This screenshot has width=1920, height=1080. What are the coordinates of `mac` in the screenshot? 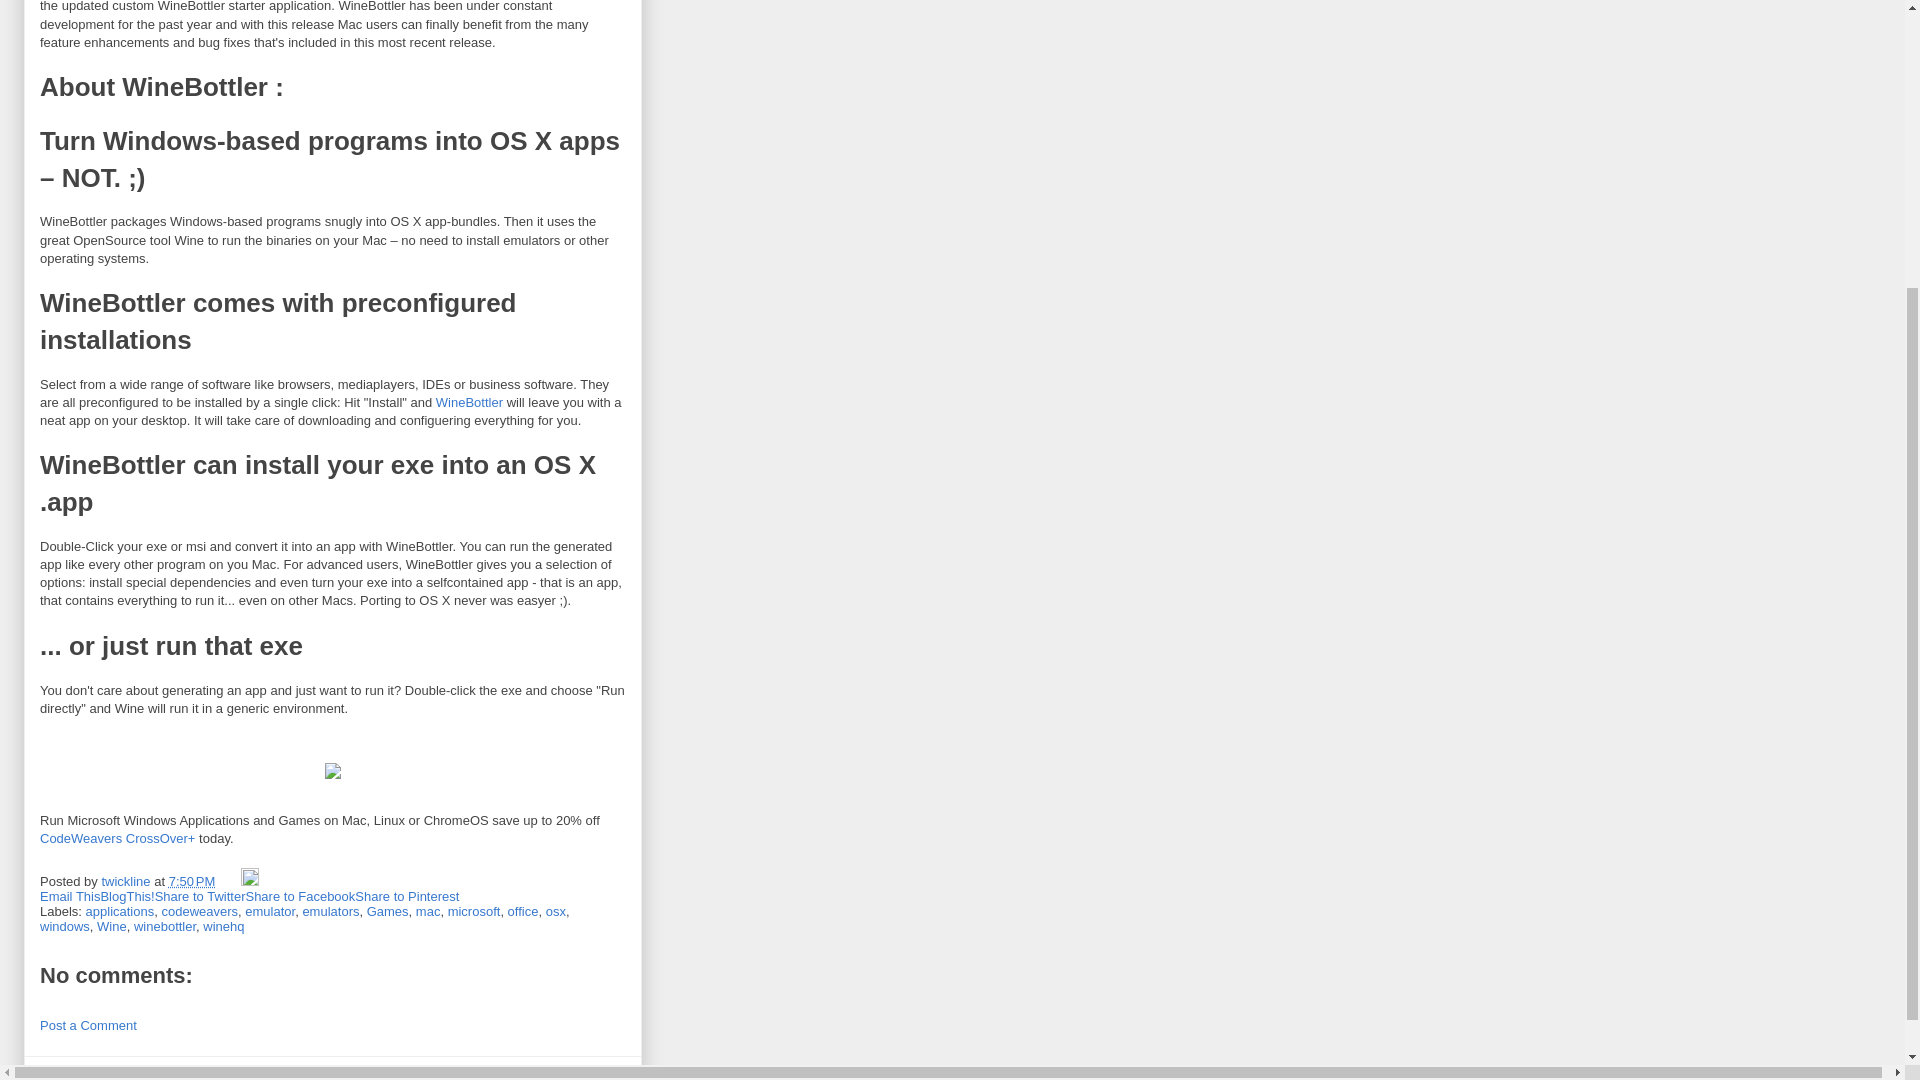 It's located at (428, 911).